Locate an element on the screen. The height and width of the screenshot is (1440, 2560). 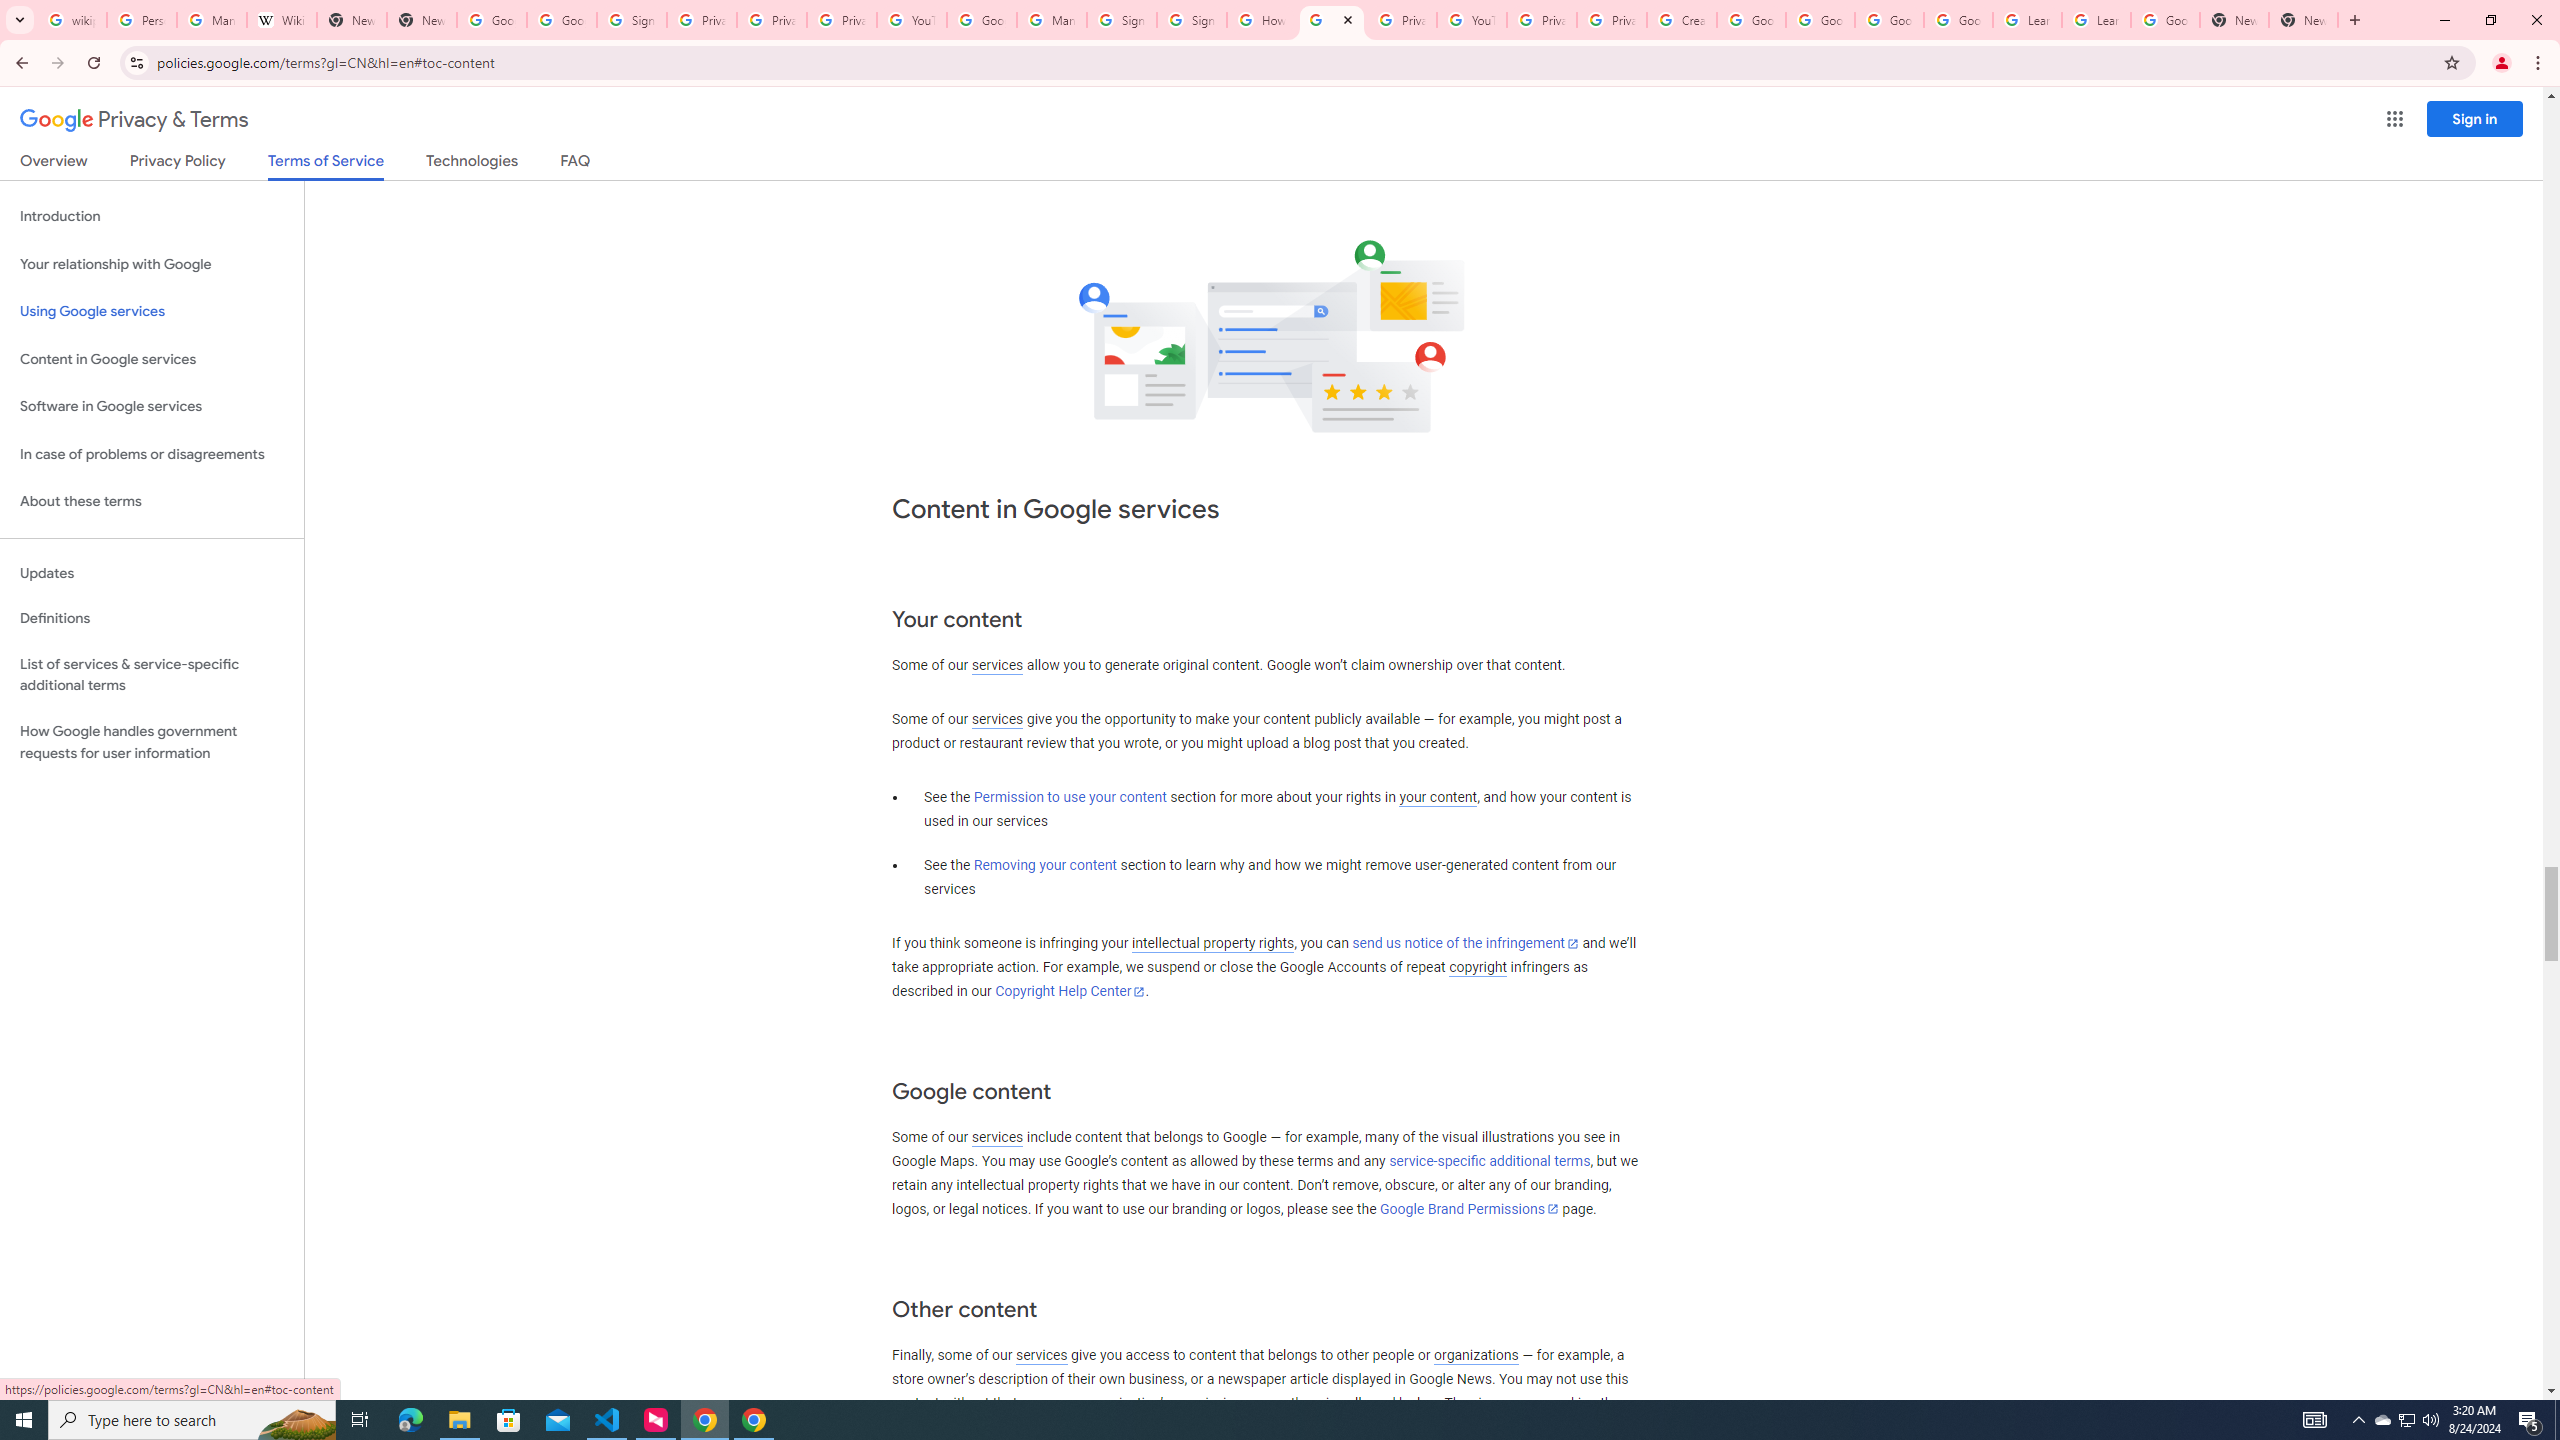
Manage your Location History - Google Search Help is located at coordinates (212, 20).